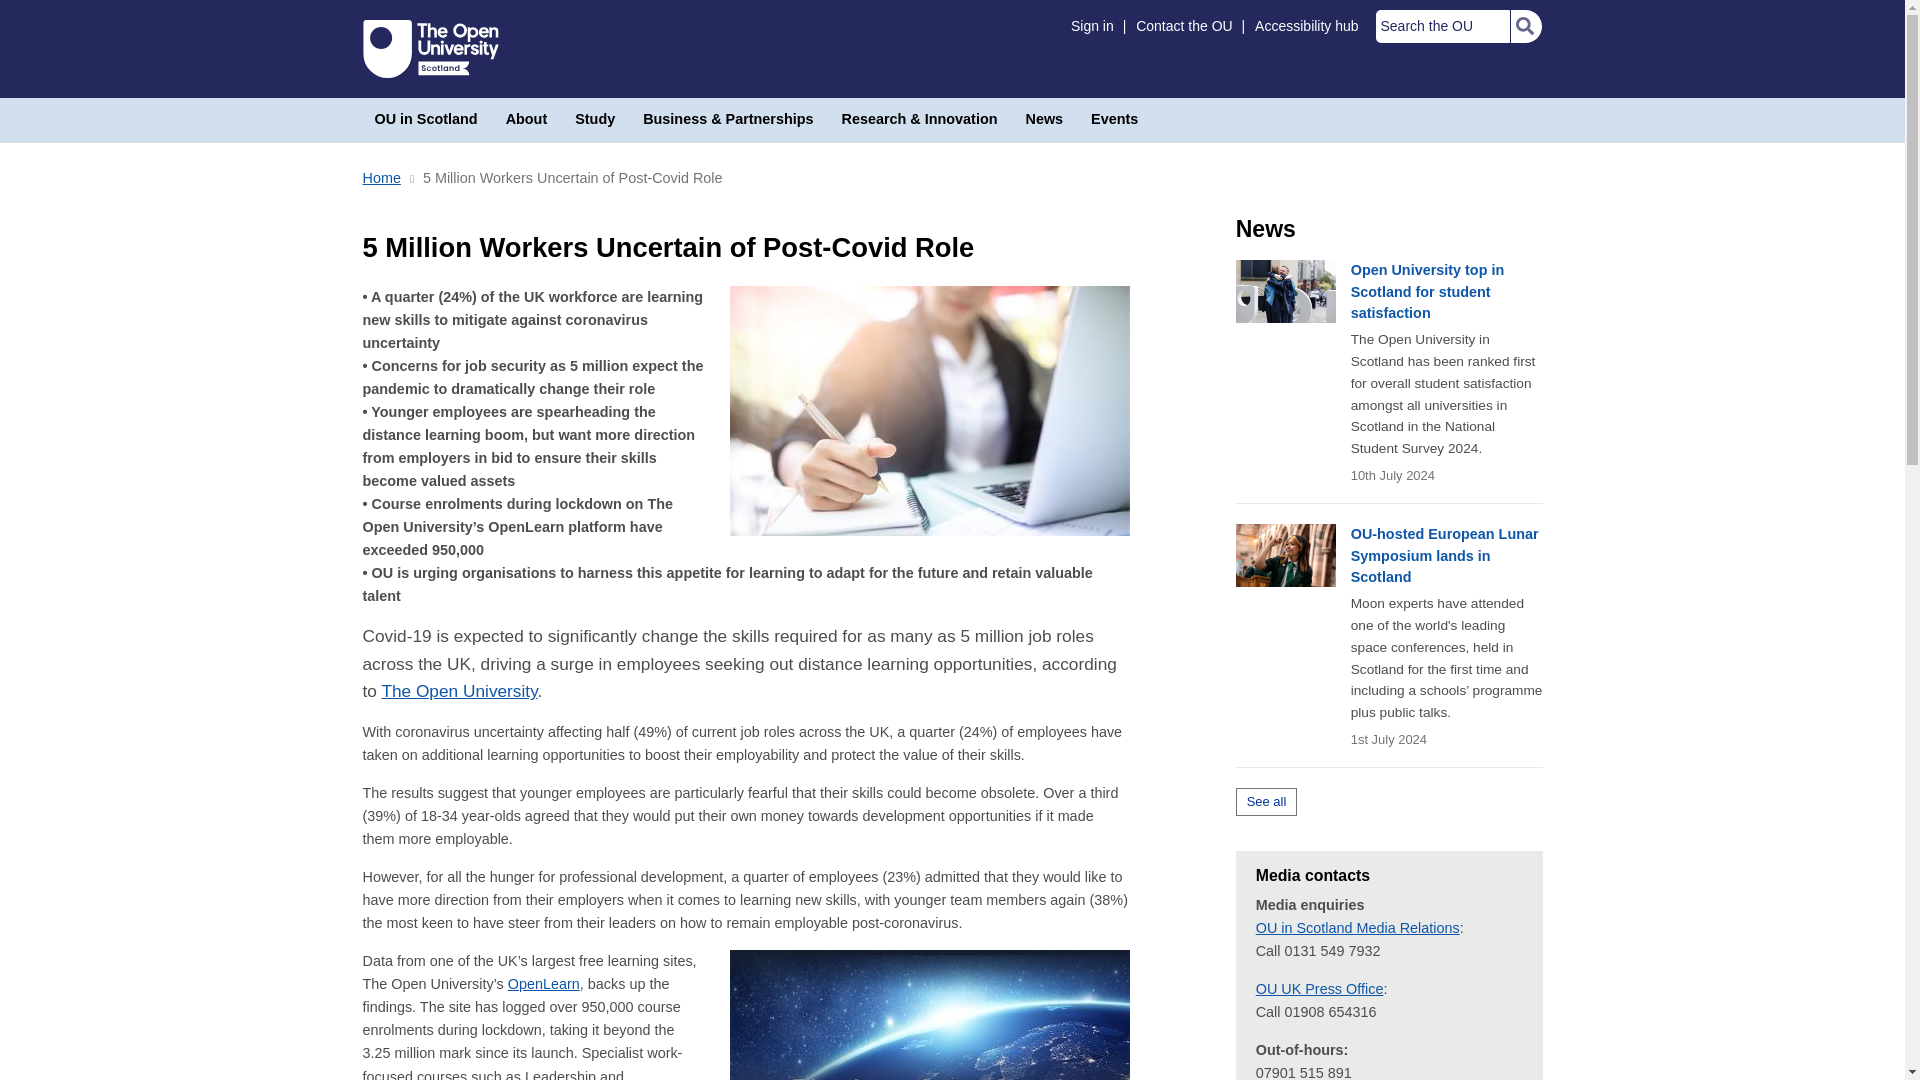 The width and height of the screenshot is (1920, 1080). I want to click on Search, so click(1525, 26).